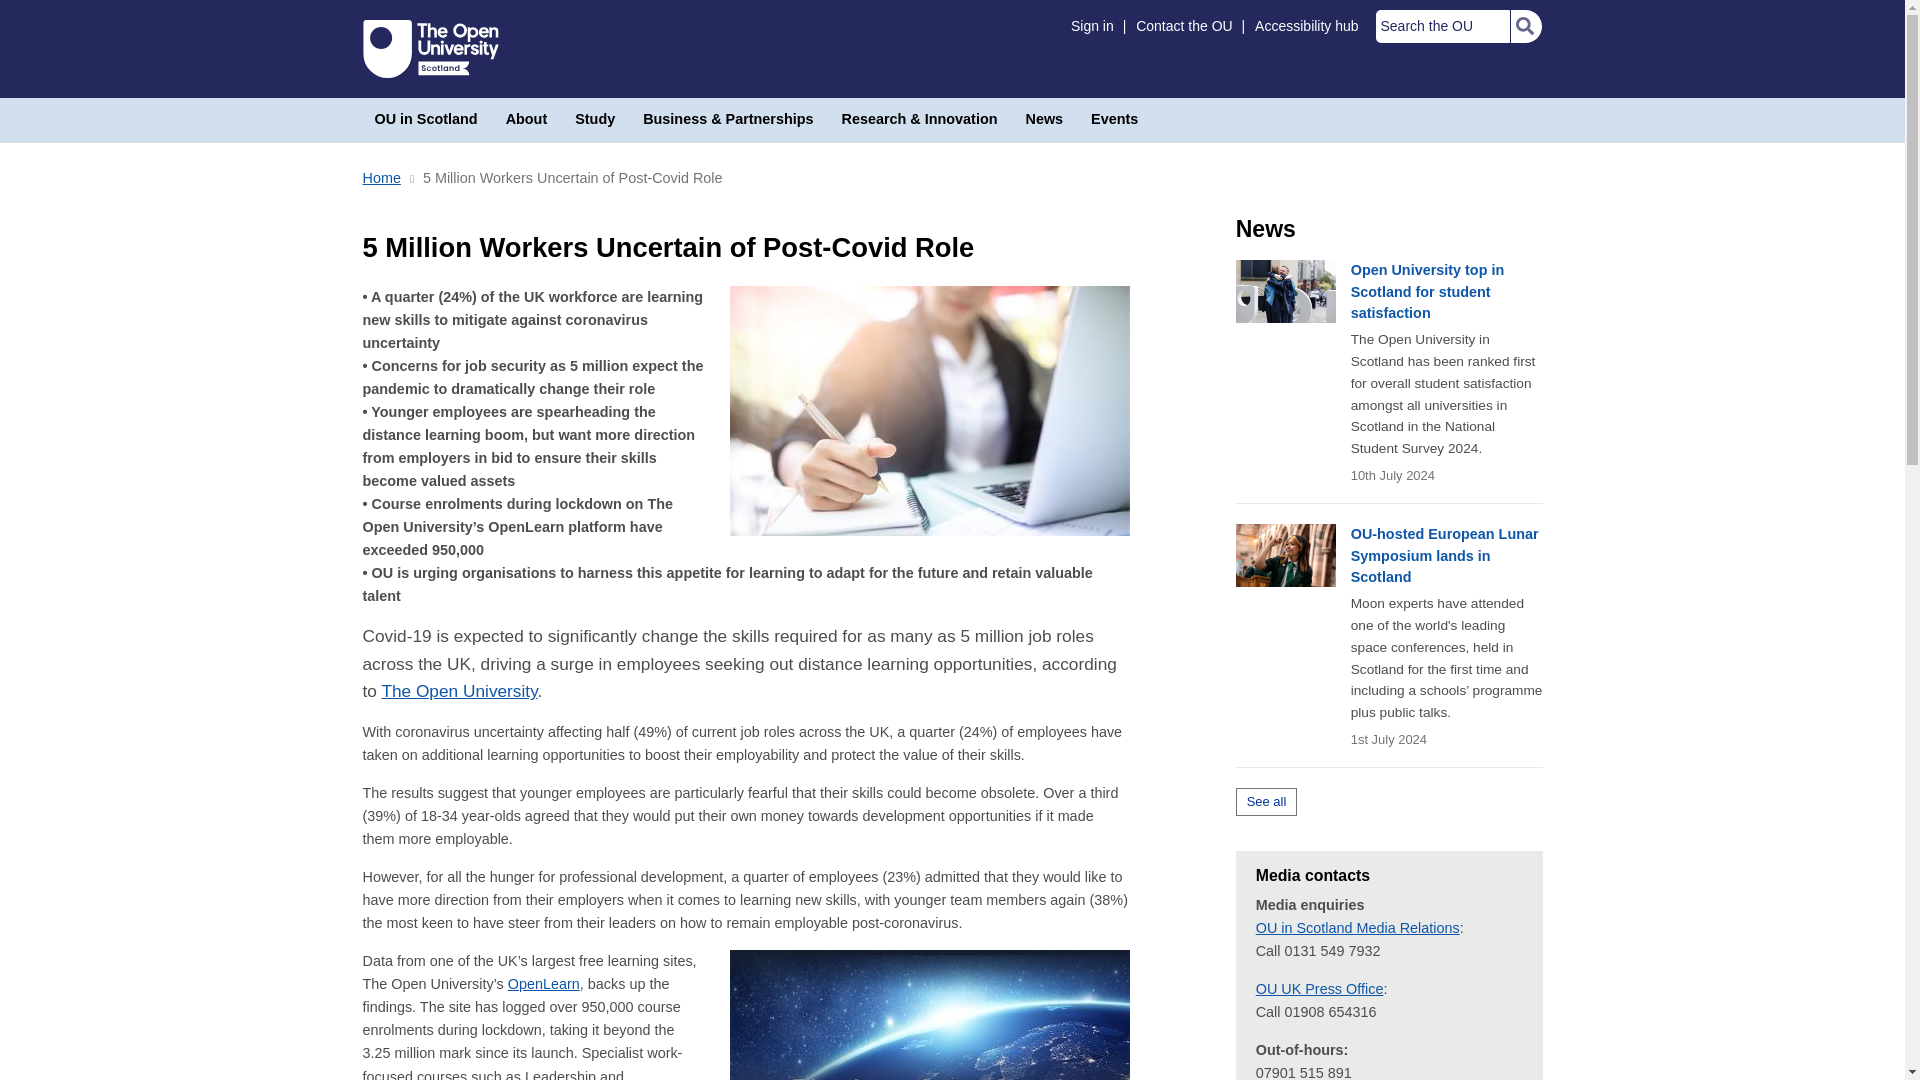 The width and height of the screenshot is (1920, 1080). I want to click on Search, so click(1525, 26).